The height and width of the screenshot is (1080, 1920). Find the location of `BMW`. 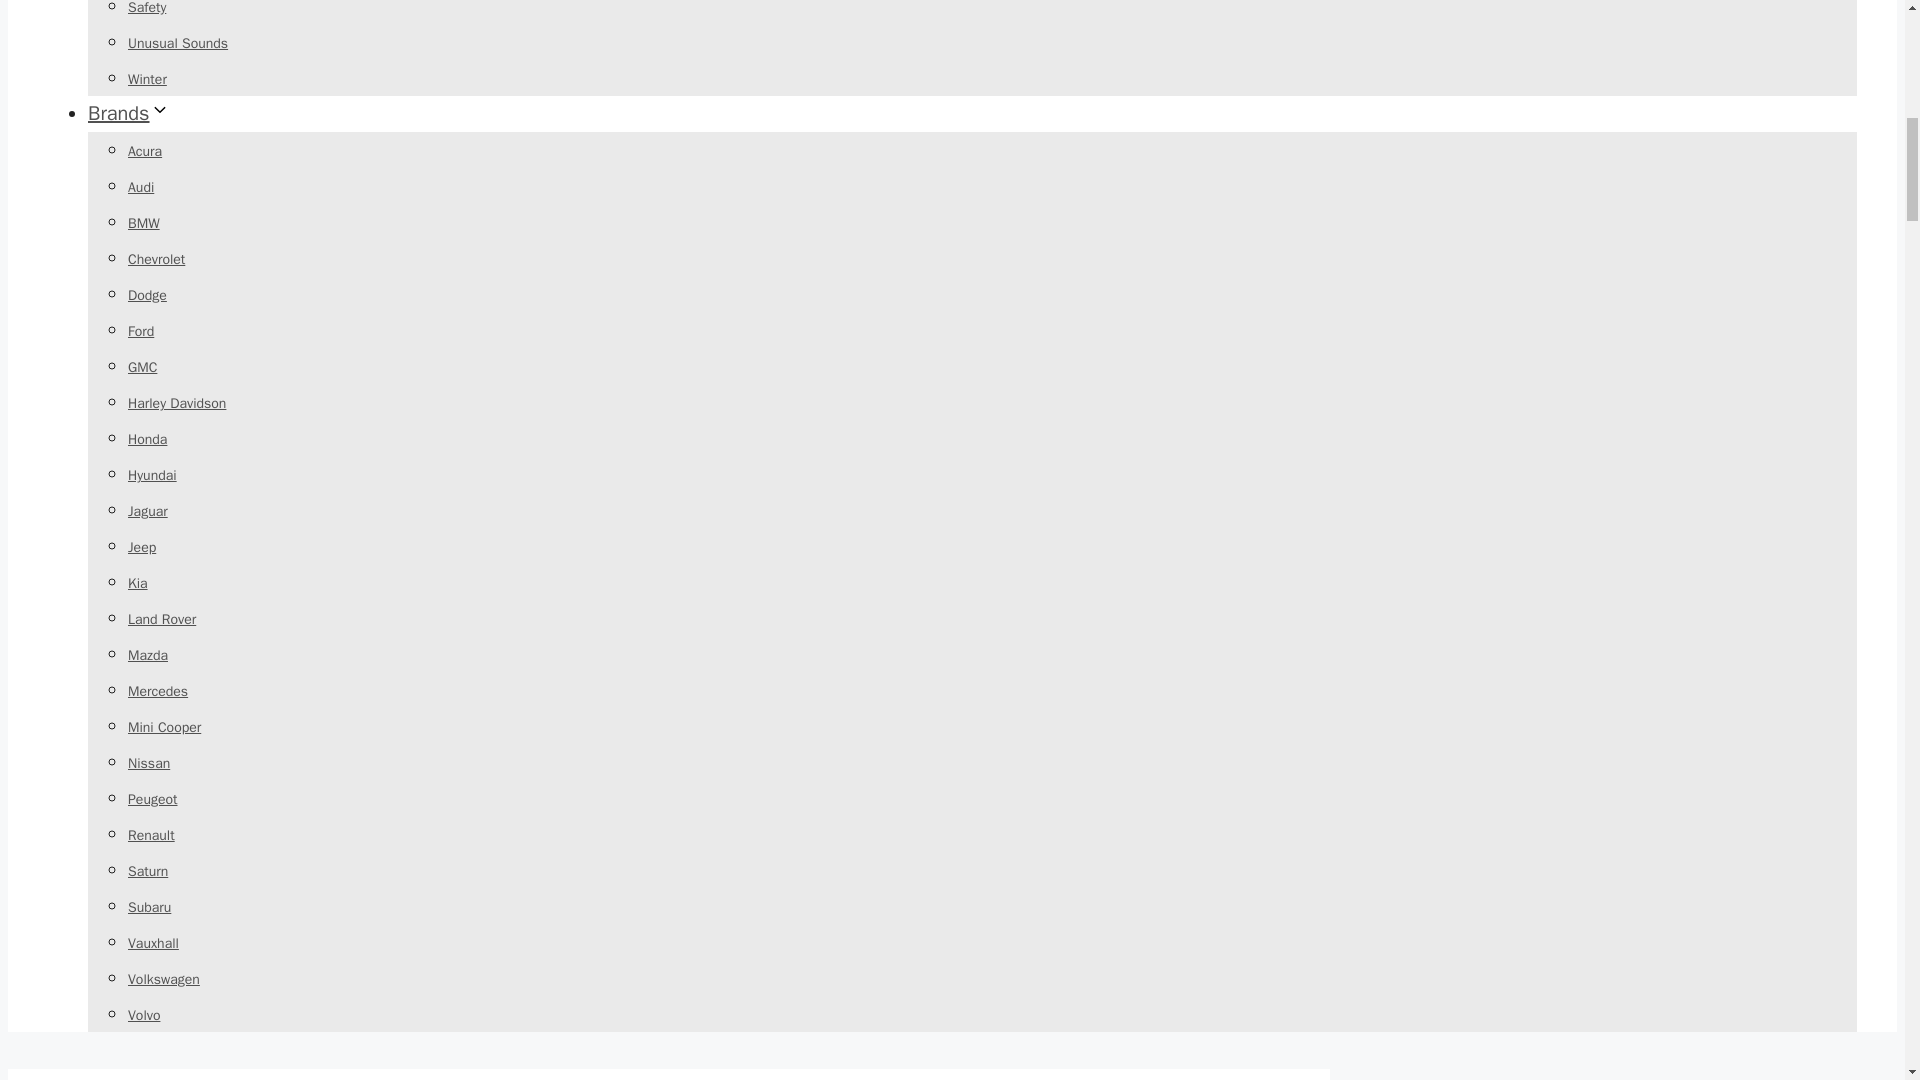

BMW is located at coordinates (144, 223).